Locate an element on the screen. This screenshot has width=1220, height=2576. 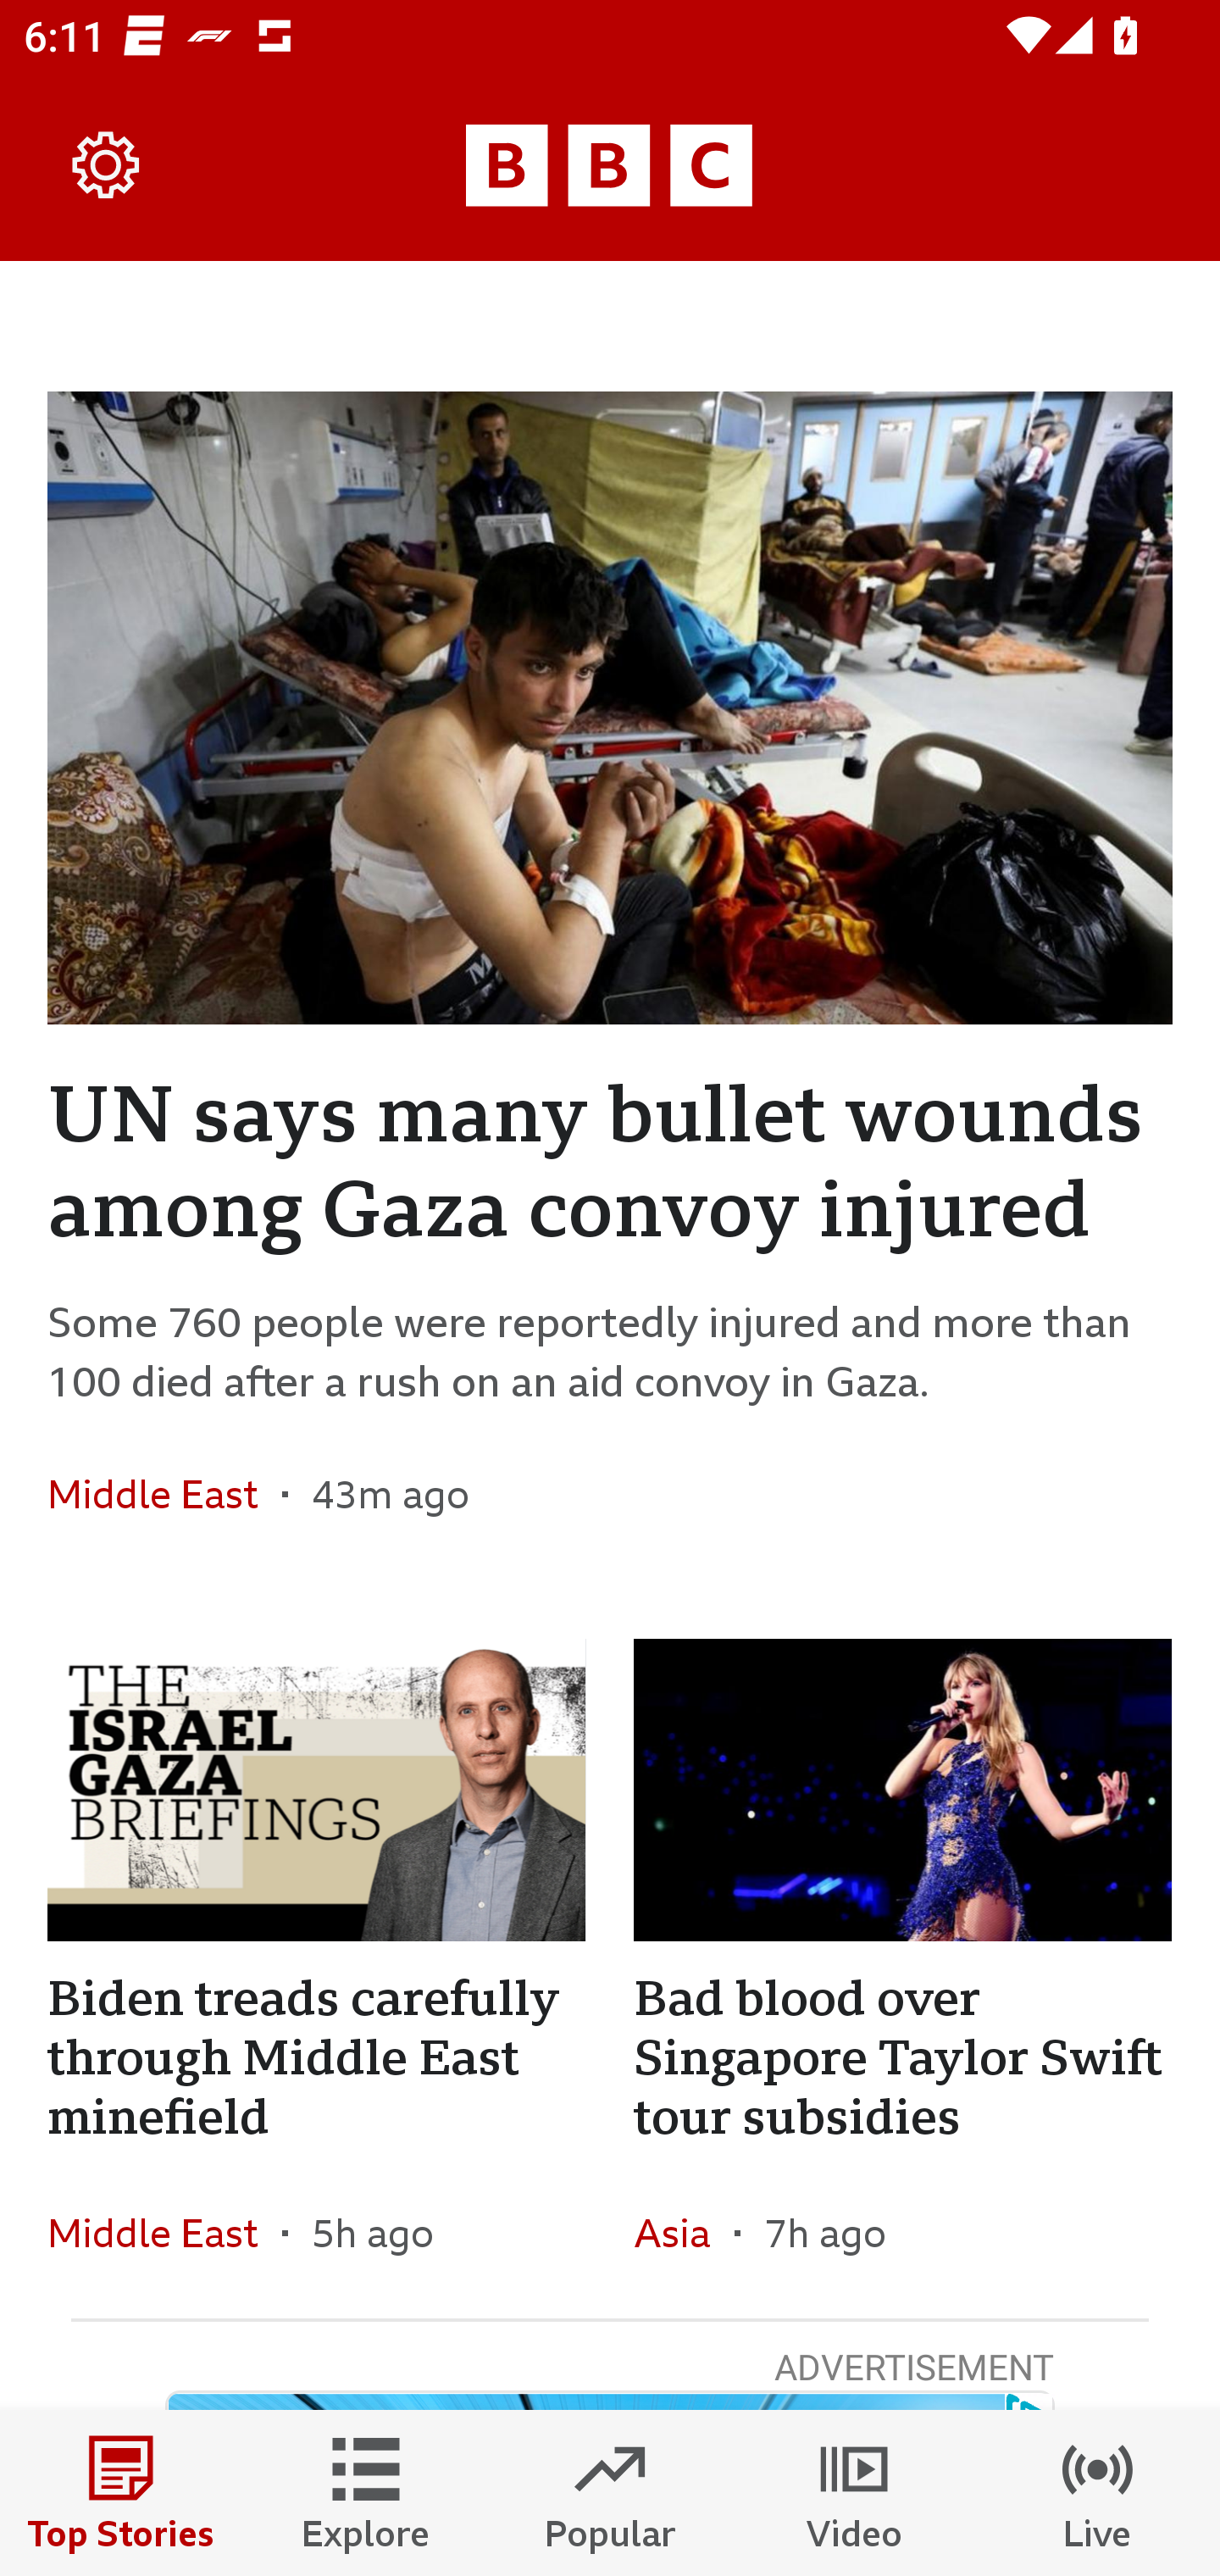
Popular is located at coordinates (610, 2493).